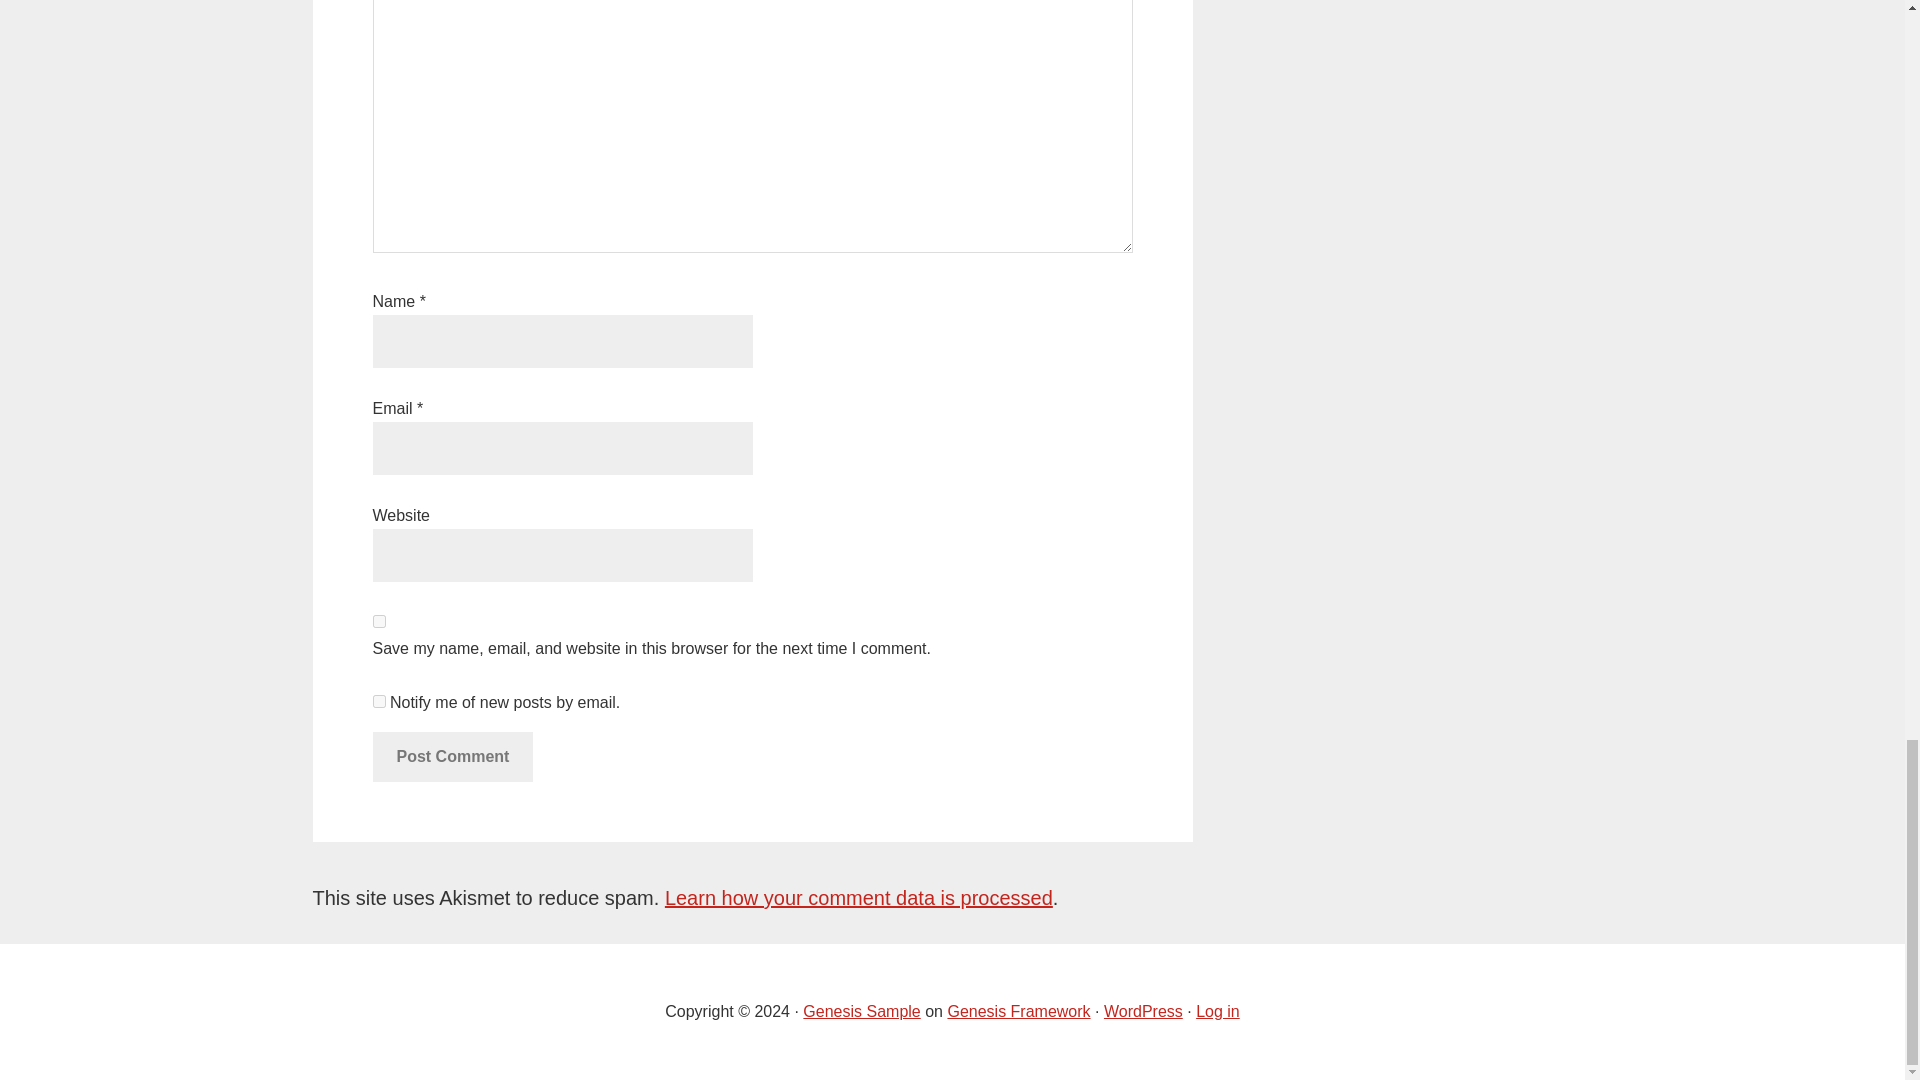 The height and width of the screenshot is (1080, 1920). I want to click on Log in, so click(1218, 1011).